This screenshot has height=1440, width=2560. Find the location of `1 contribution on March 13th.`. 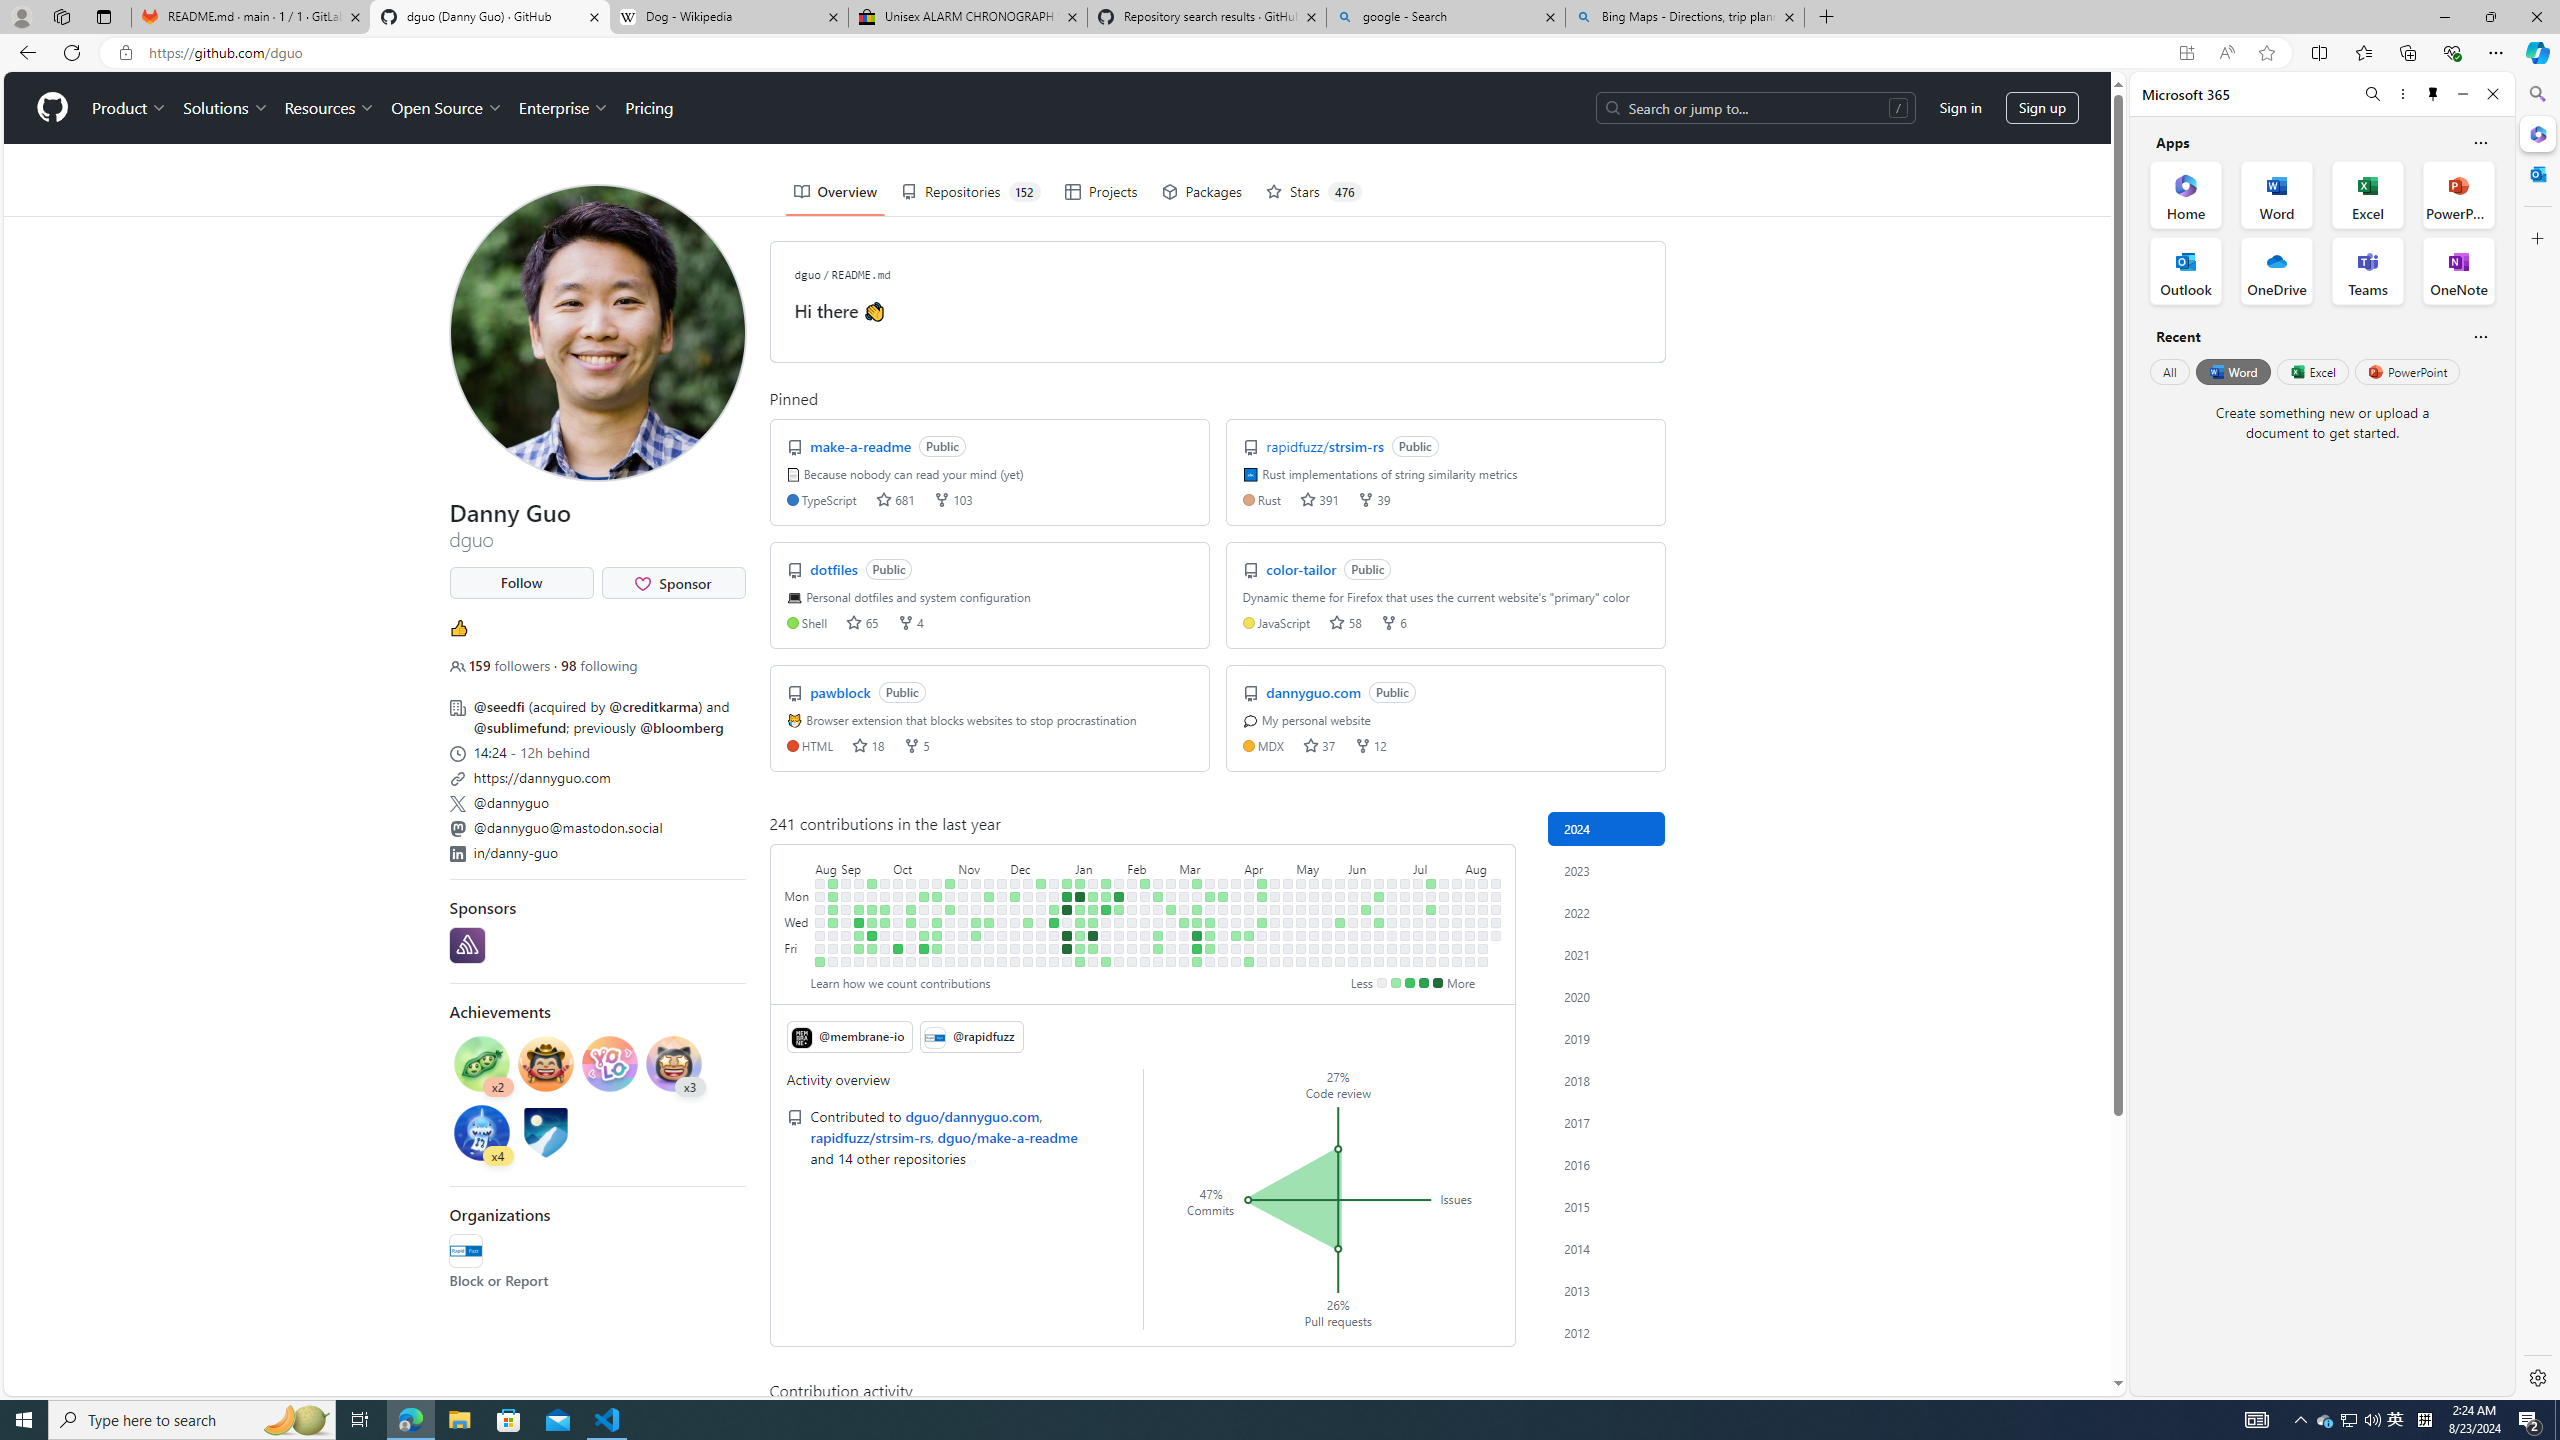

1 contribution on March 13th. is located at coordinates (1198, 922).